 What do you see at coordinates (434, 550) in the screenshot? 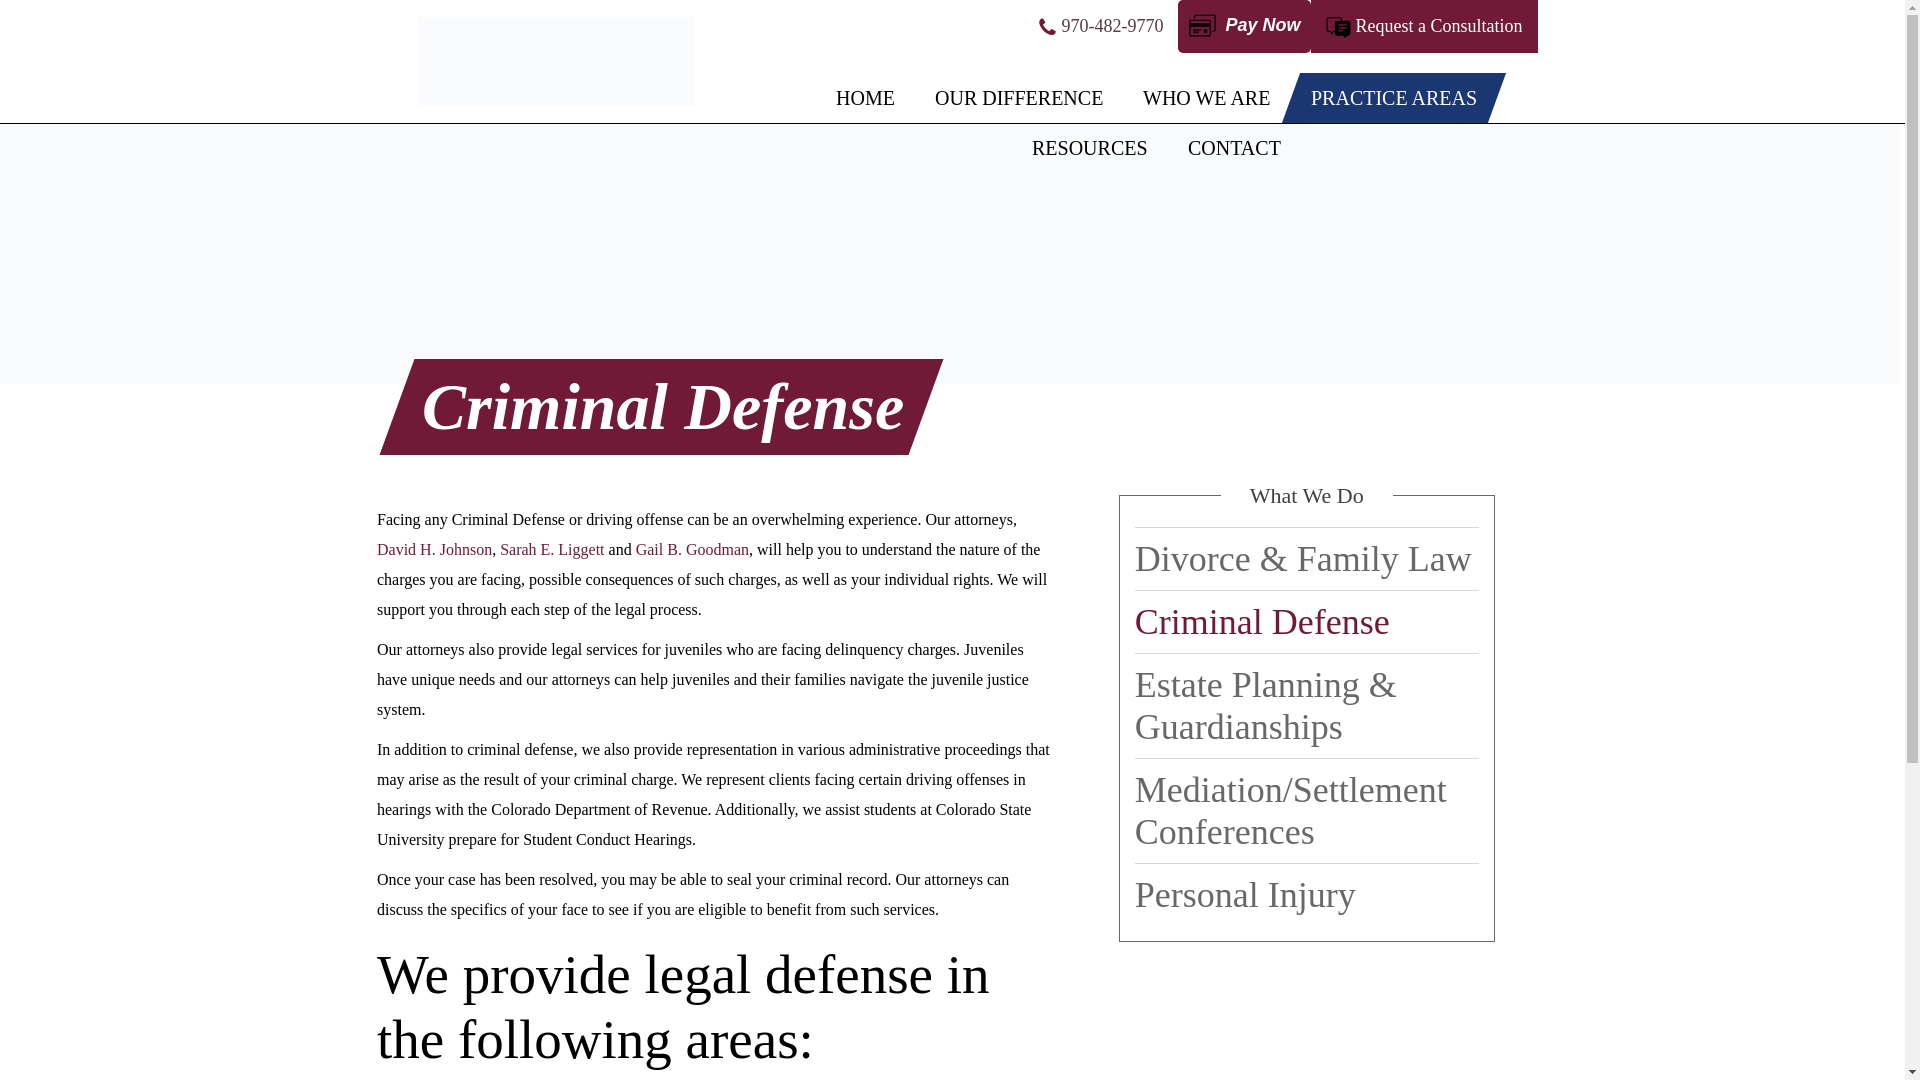
I see `David H. Johnson` at bounding box center [434, 550].